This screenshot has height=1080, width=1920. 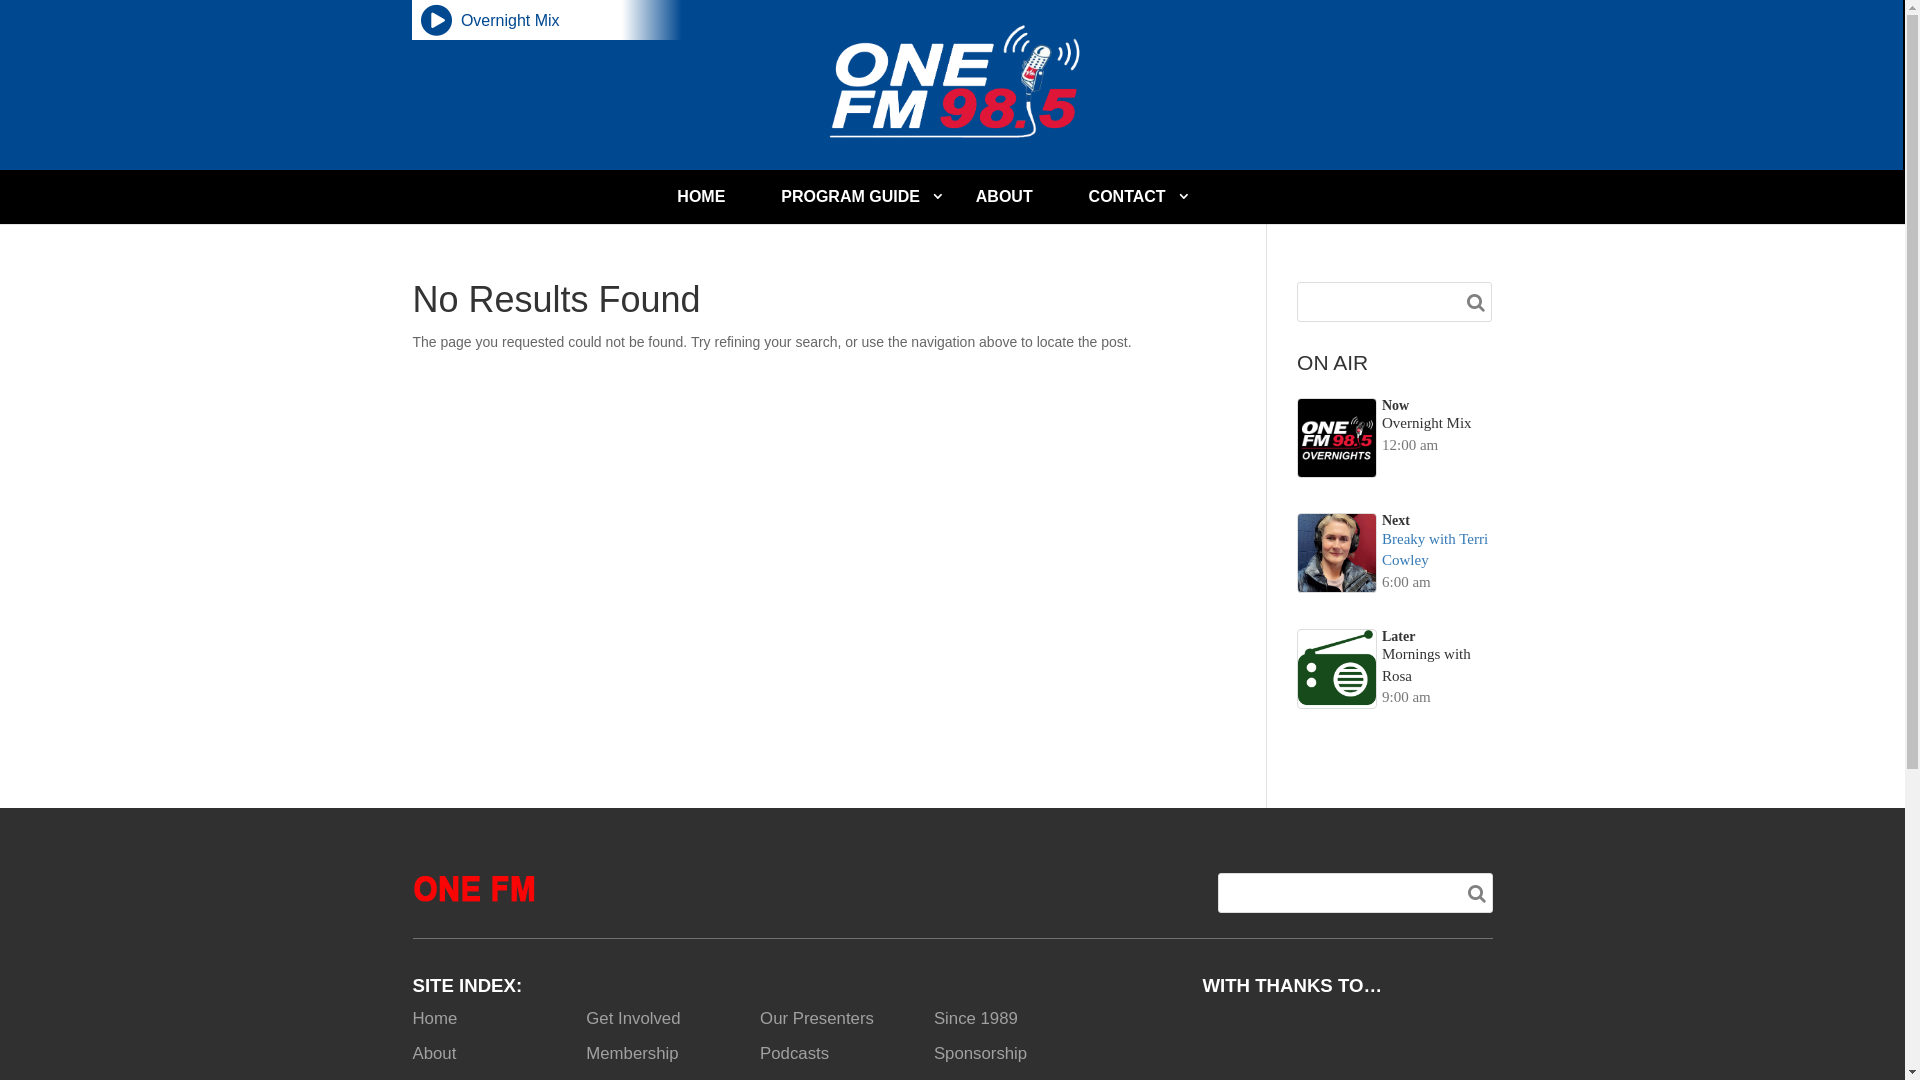 What do you see at coordinates (794, 1054) in the screenshot?
I see `Podcasts` at bounding box center [794, 1054].